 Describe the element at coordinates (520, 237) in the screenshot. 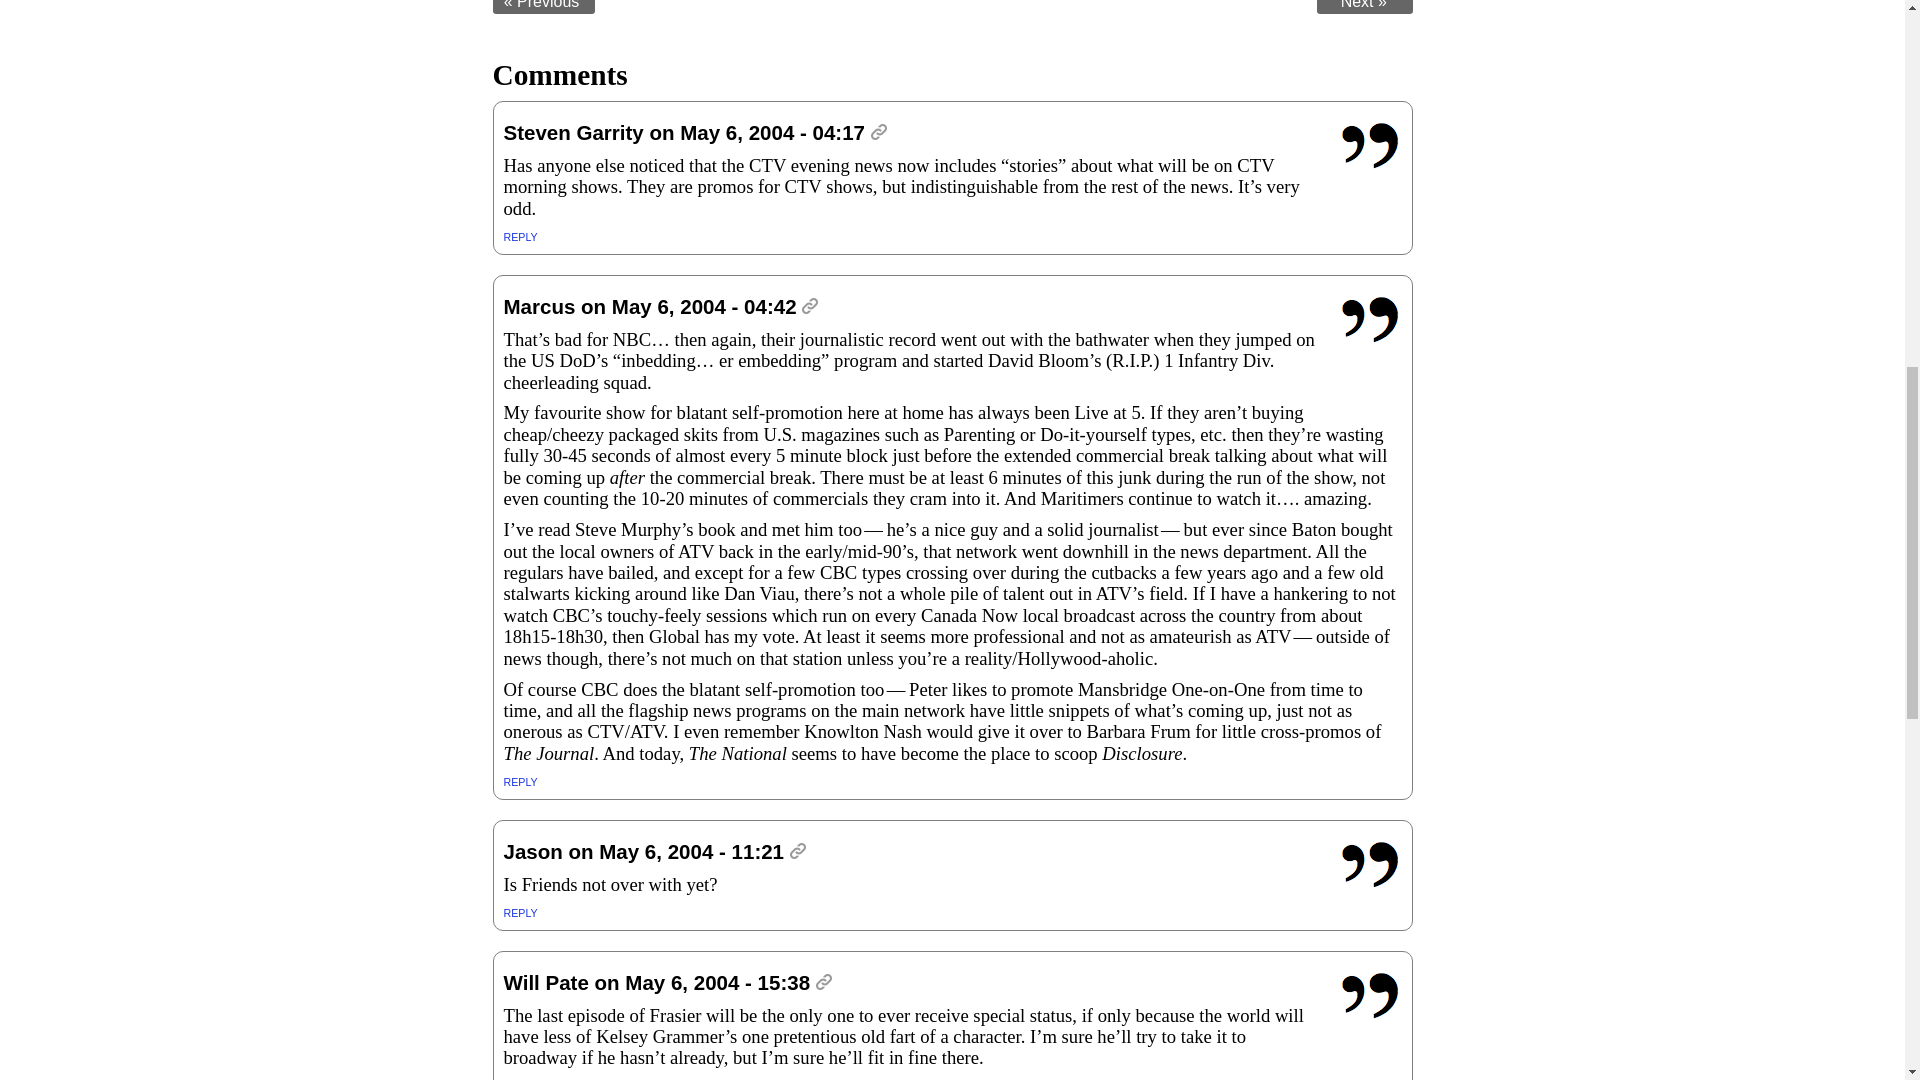

I see `REPLY` at that location.